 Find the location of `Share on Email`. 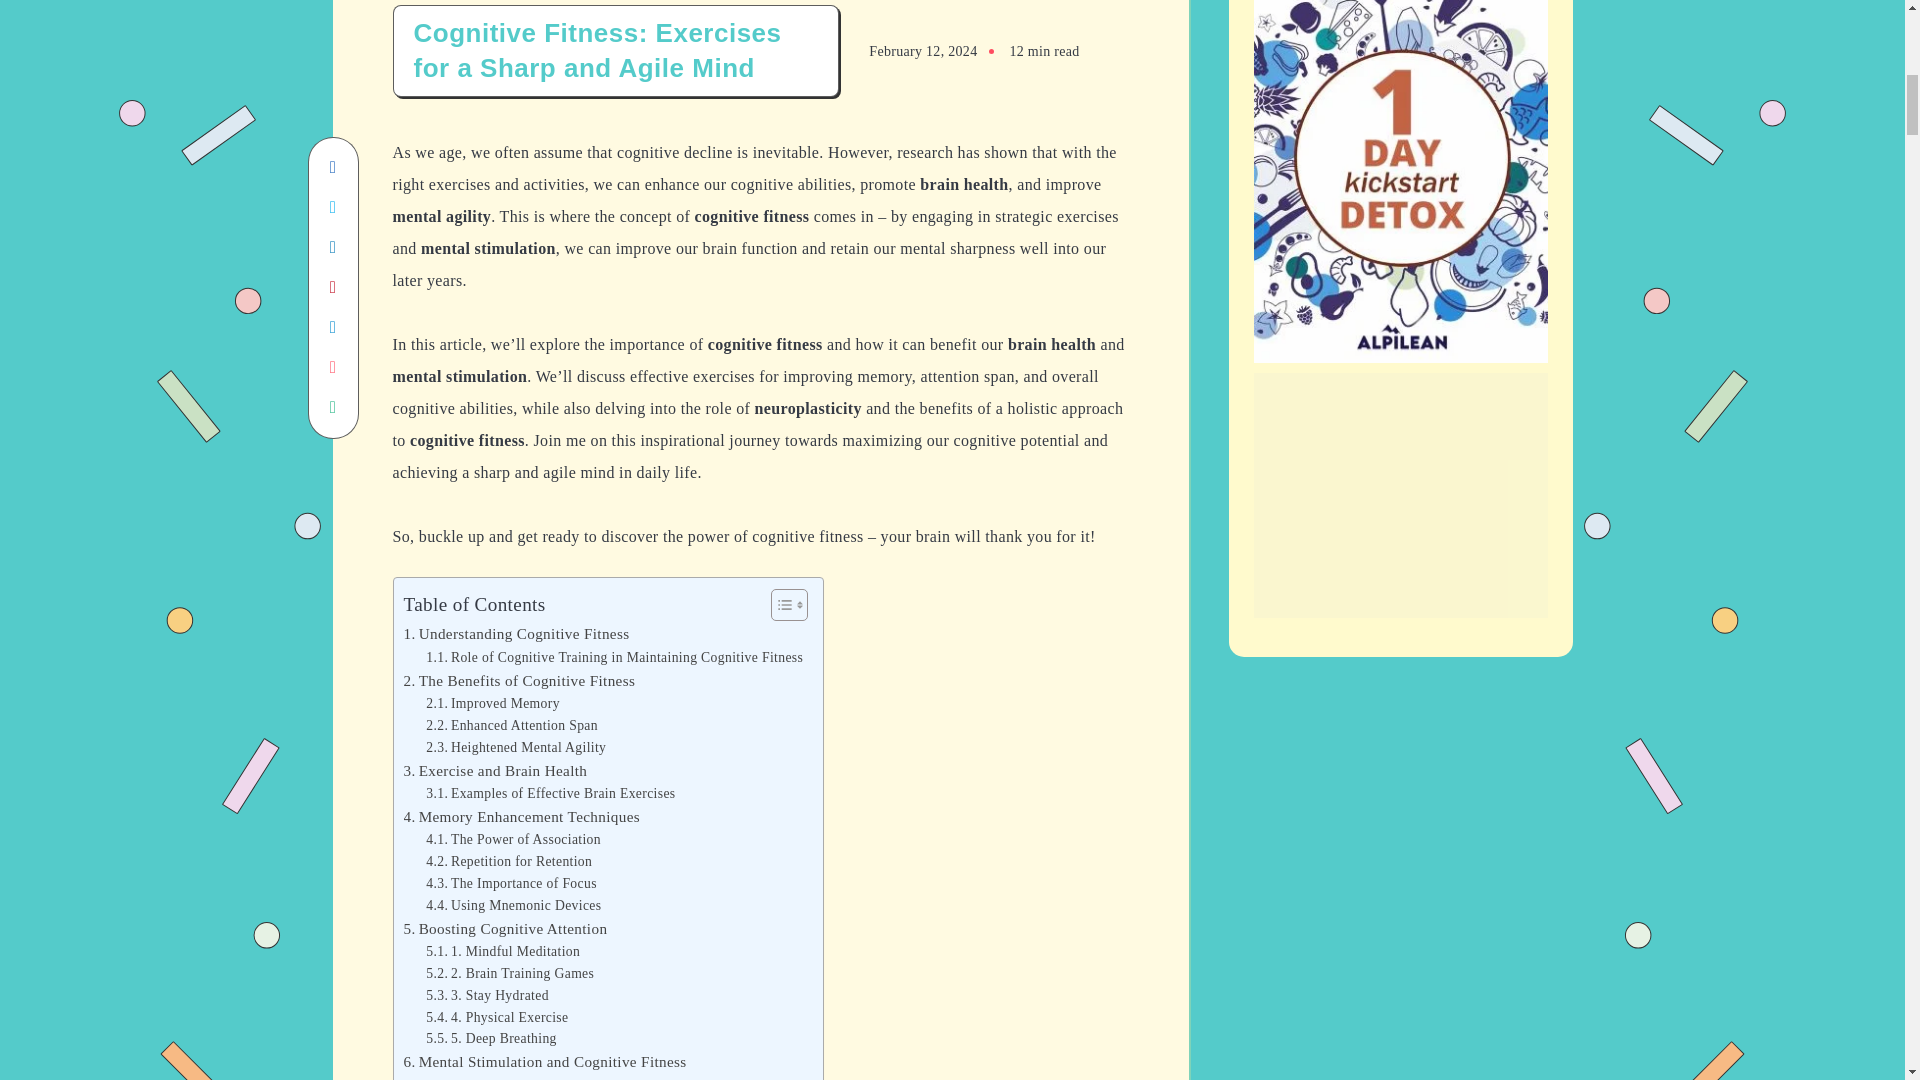

Share on Email is located at coordinates (332, 367).